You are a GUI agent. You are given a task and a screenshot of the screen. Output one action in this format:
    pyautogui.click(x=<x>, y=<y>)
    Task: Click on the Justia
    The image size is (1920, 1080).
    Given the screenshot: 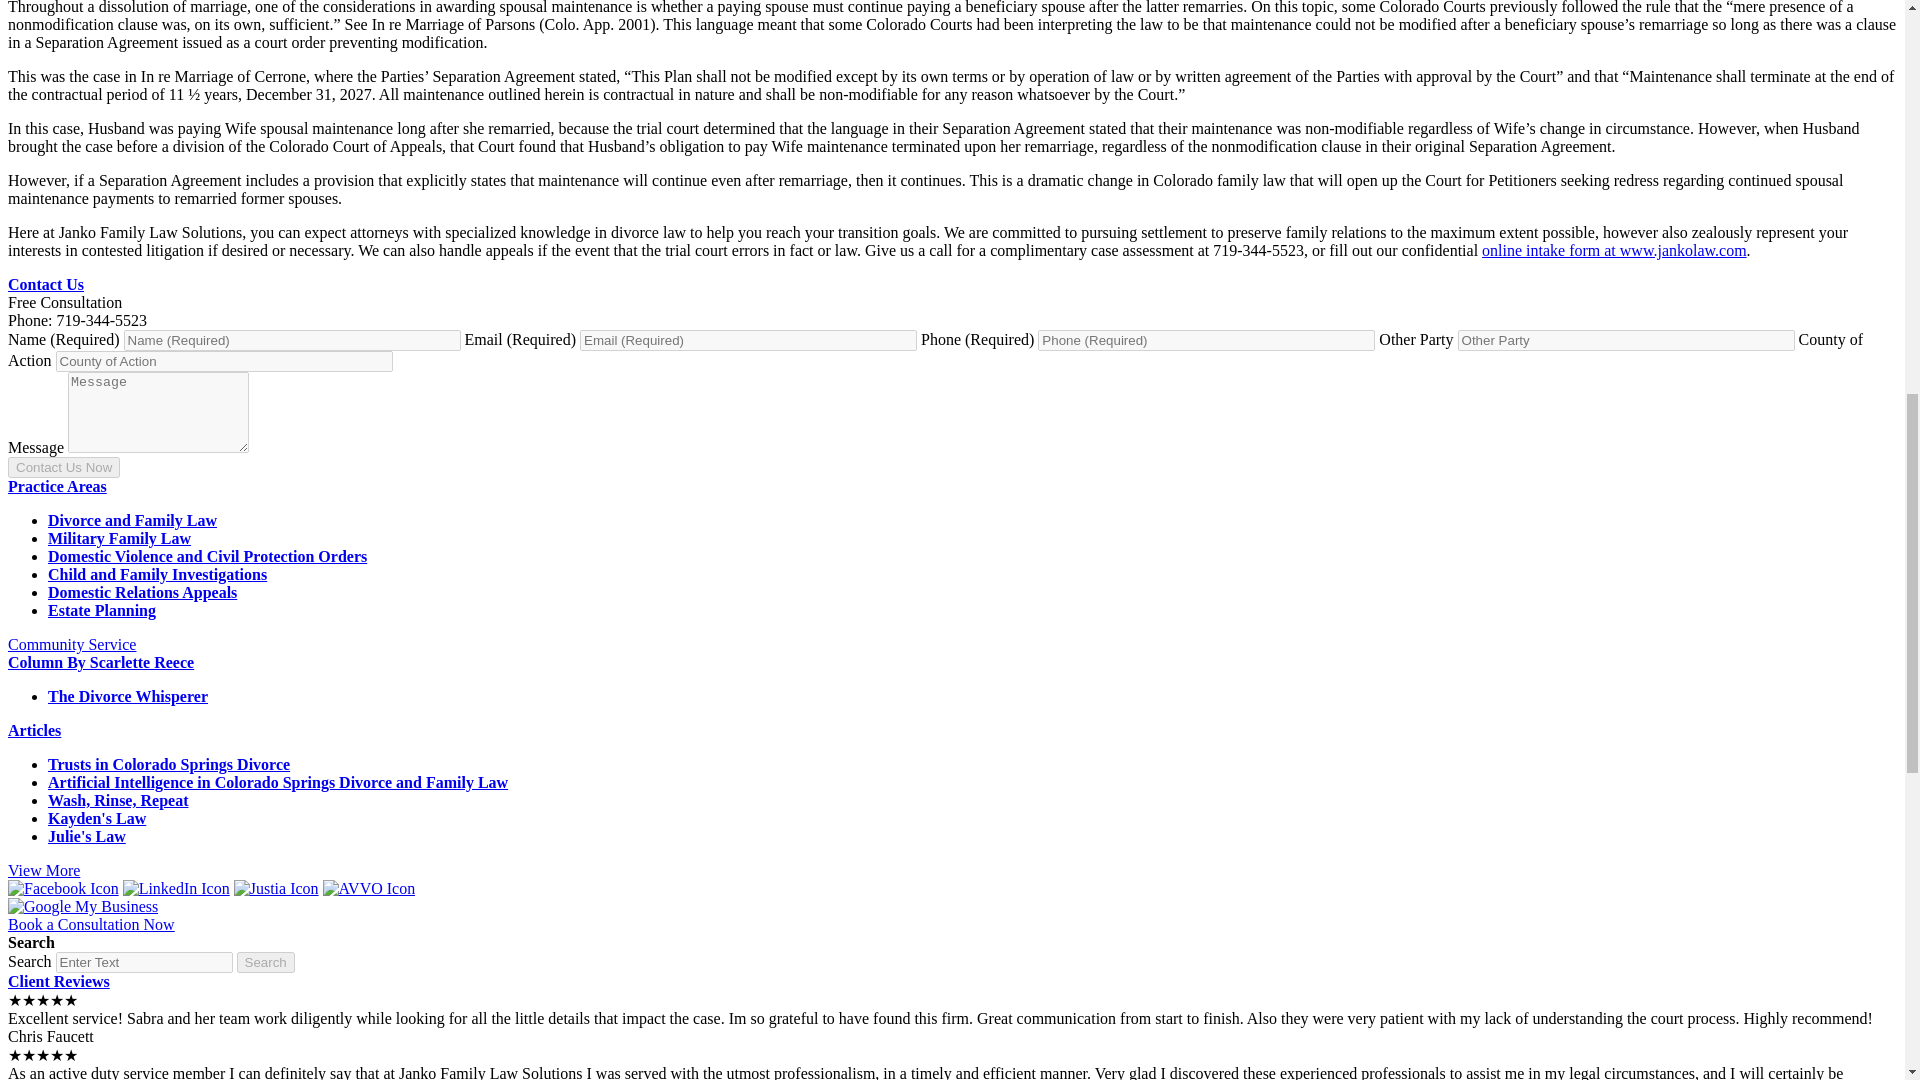 What is the action you would take?
    pyautogui.click(x=276, y=888)
    